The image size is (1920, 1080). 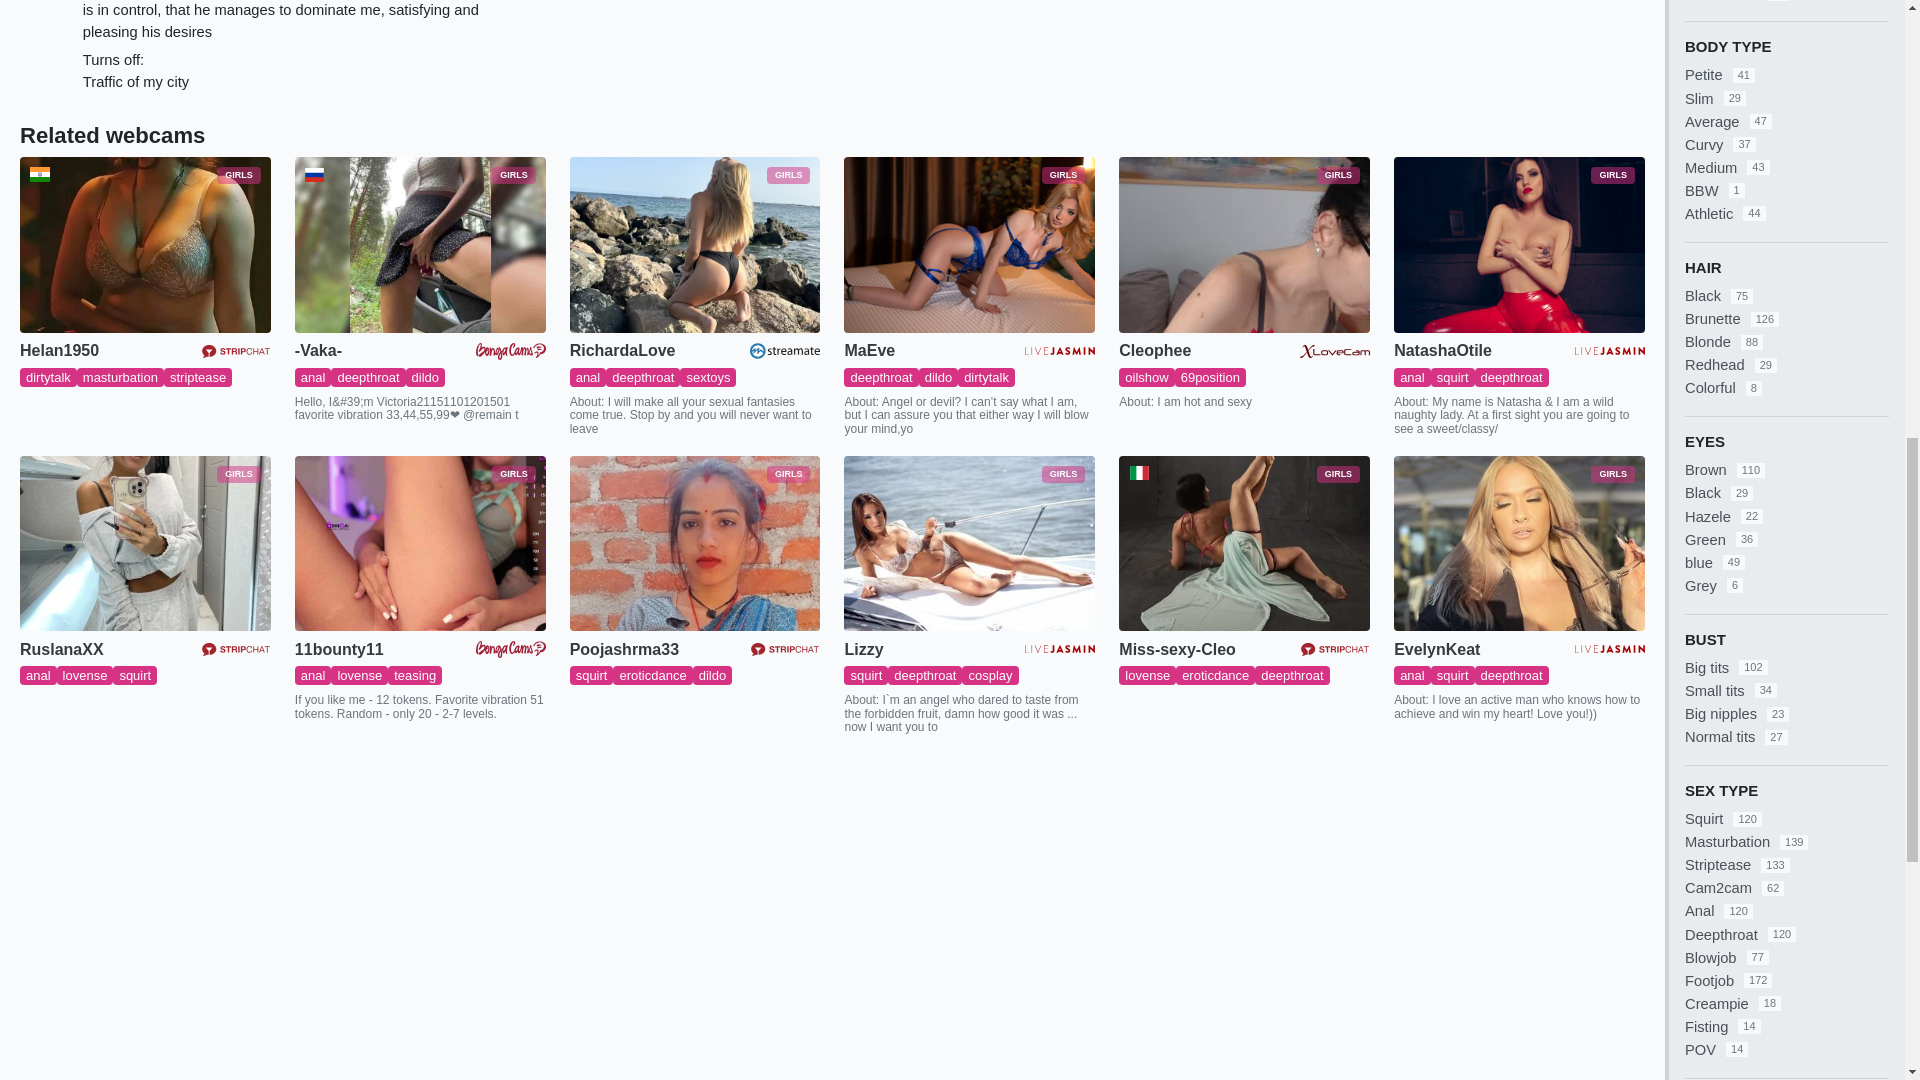 What do you see at coordinates (1519, 244) in the screenshot?
I see `NatashaOtileLive Webcam` at bounding box center [1519, 244].